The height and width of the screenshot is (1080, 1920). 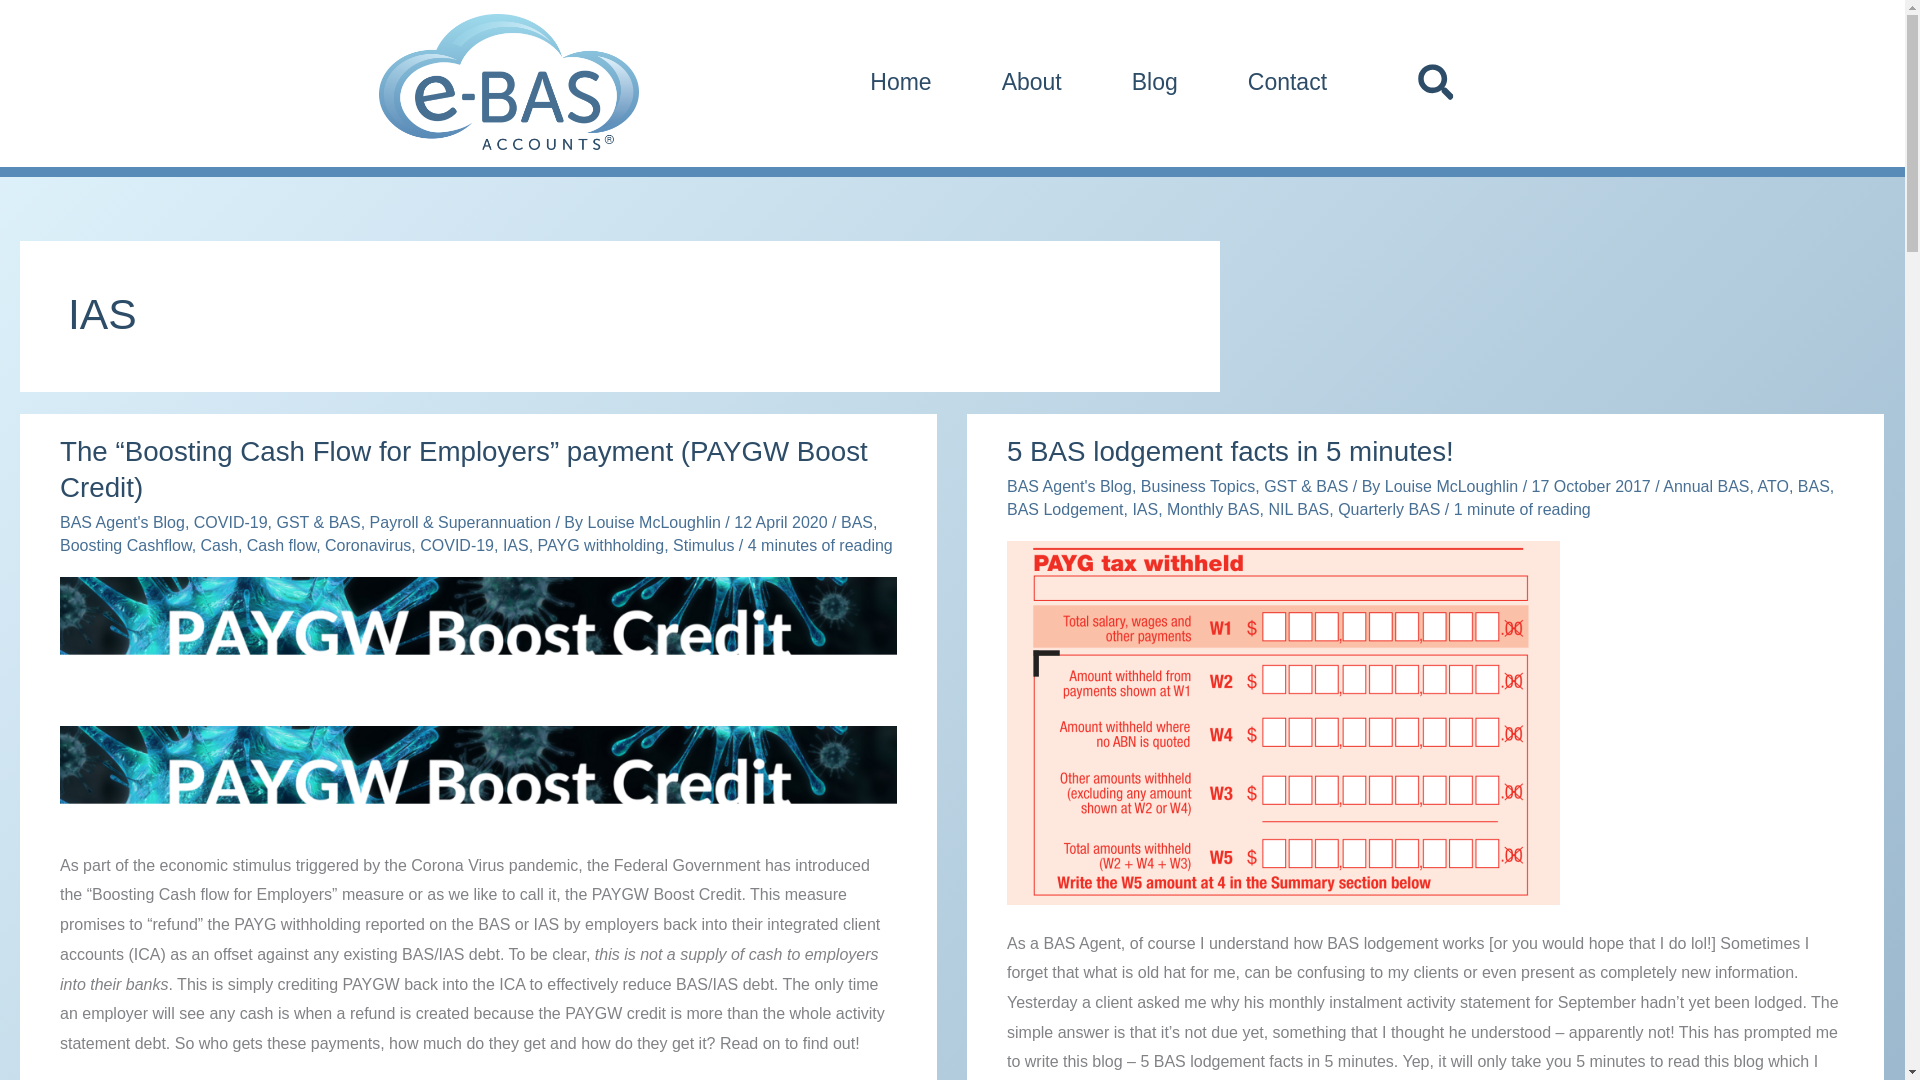 What do you see at coordinates (856, 522) in the screenshot?
I see `BAS` at bounding box center [856, 522].